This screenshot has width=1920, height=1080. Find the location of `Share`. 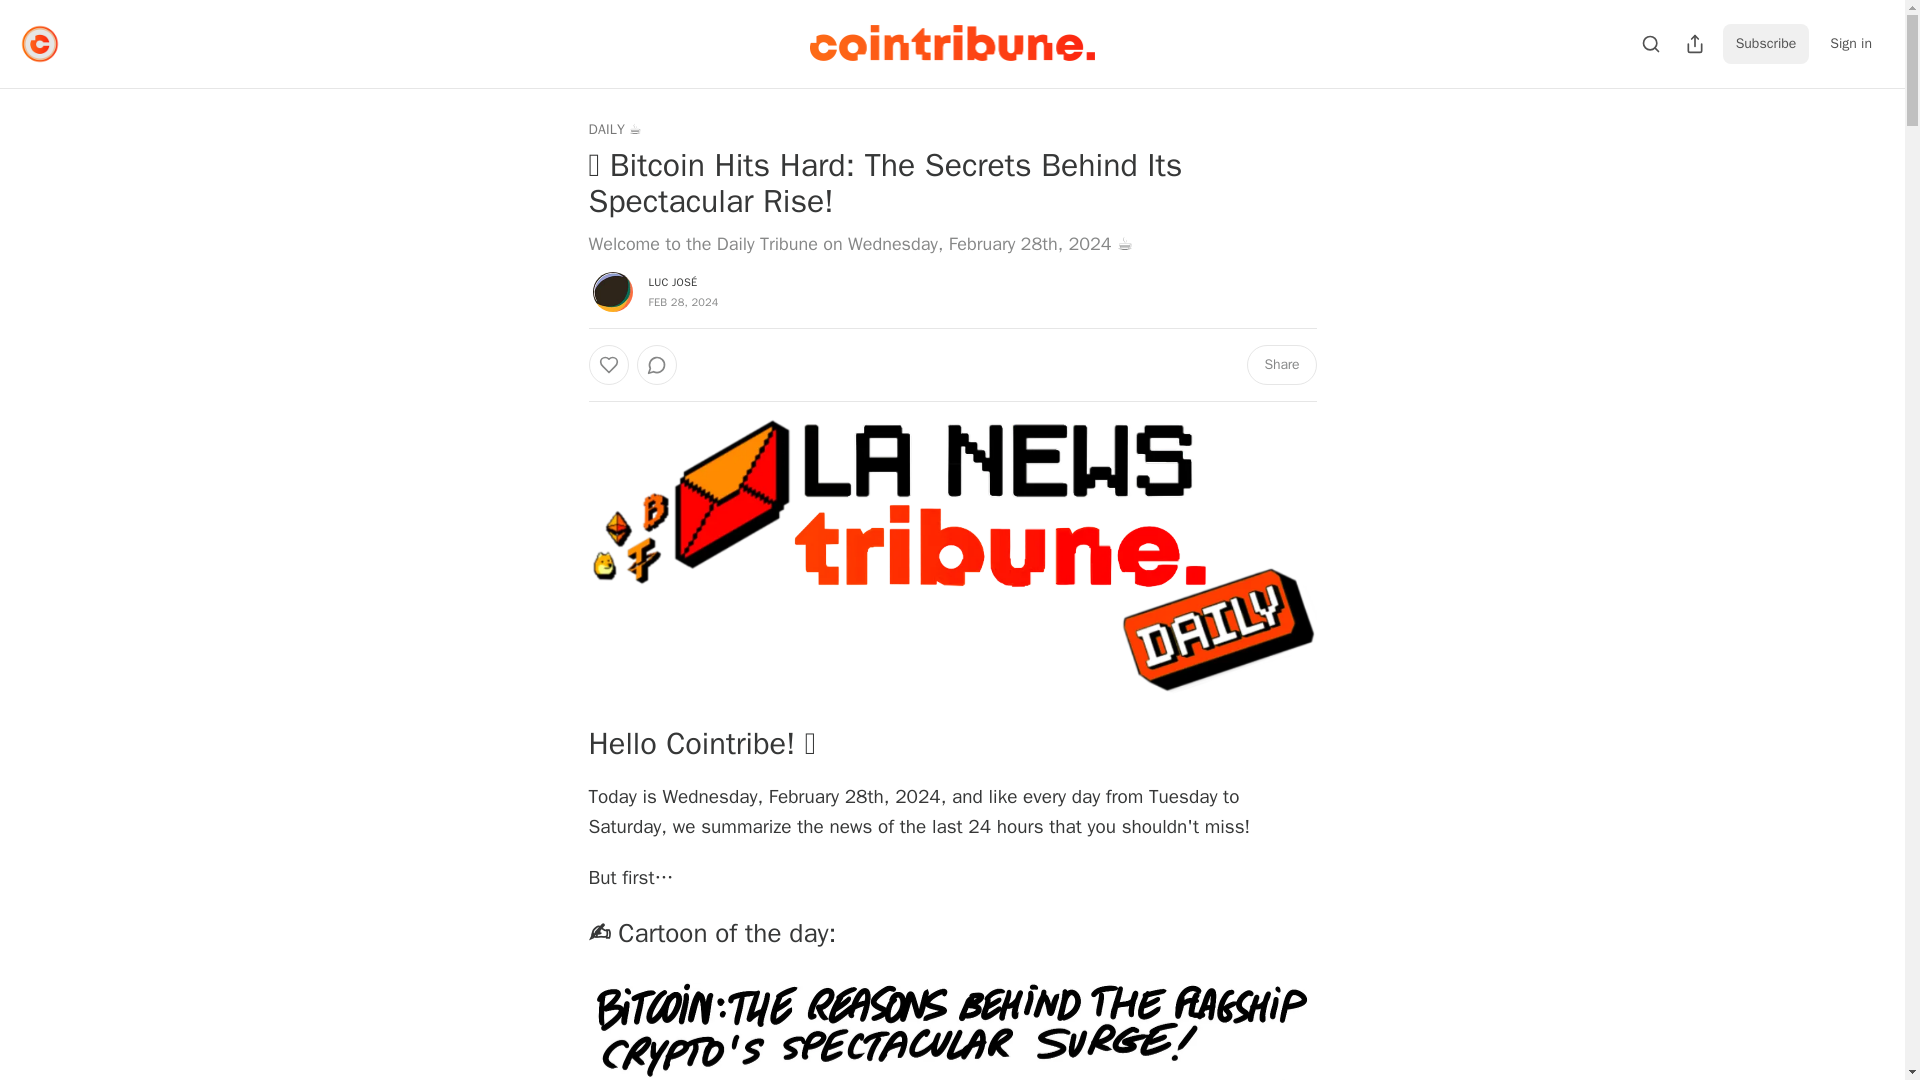

Share is located at coordinates (1280, 364).